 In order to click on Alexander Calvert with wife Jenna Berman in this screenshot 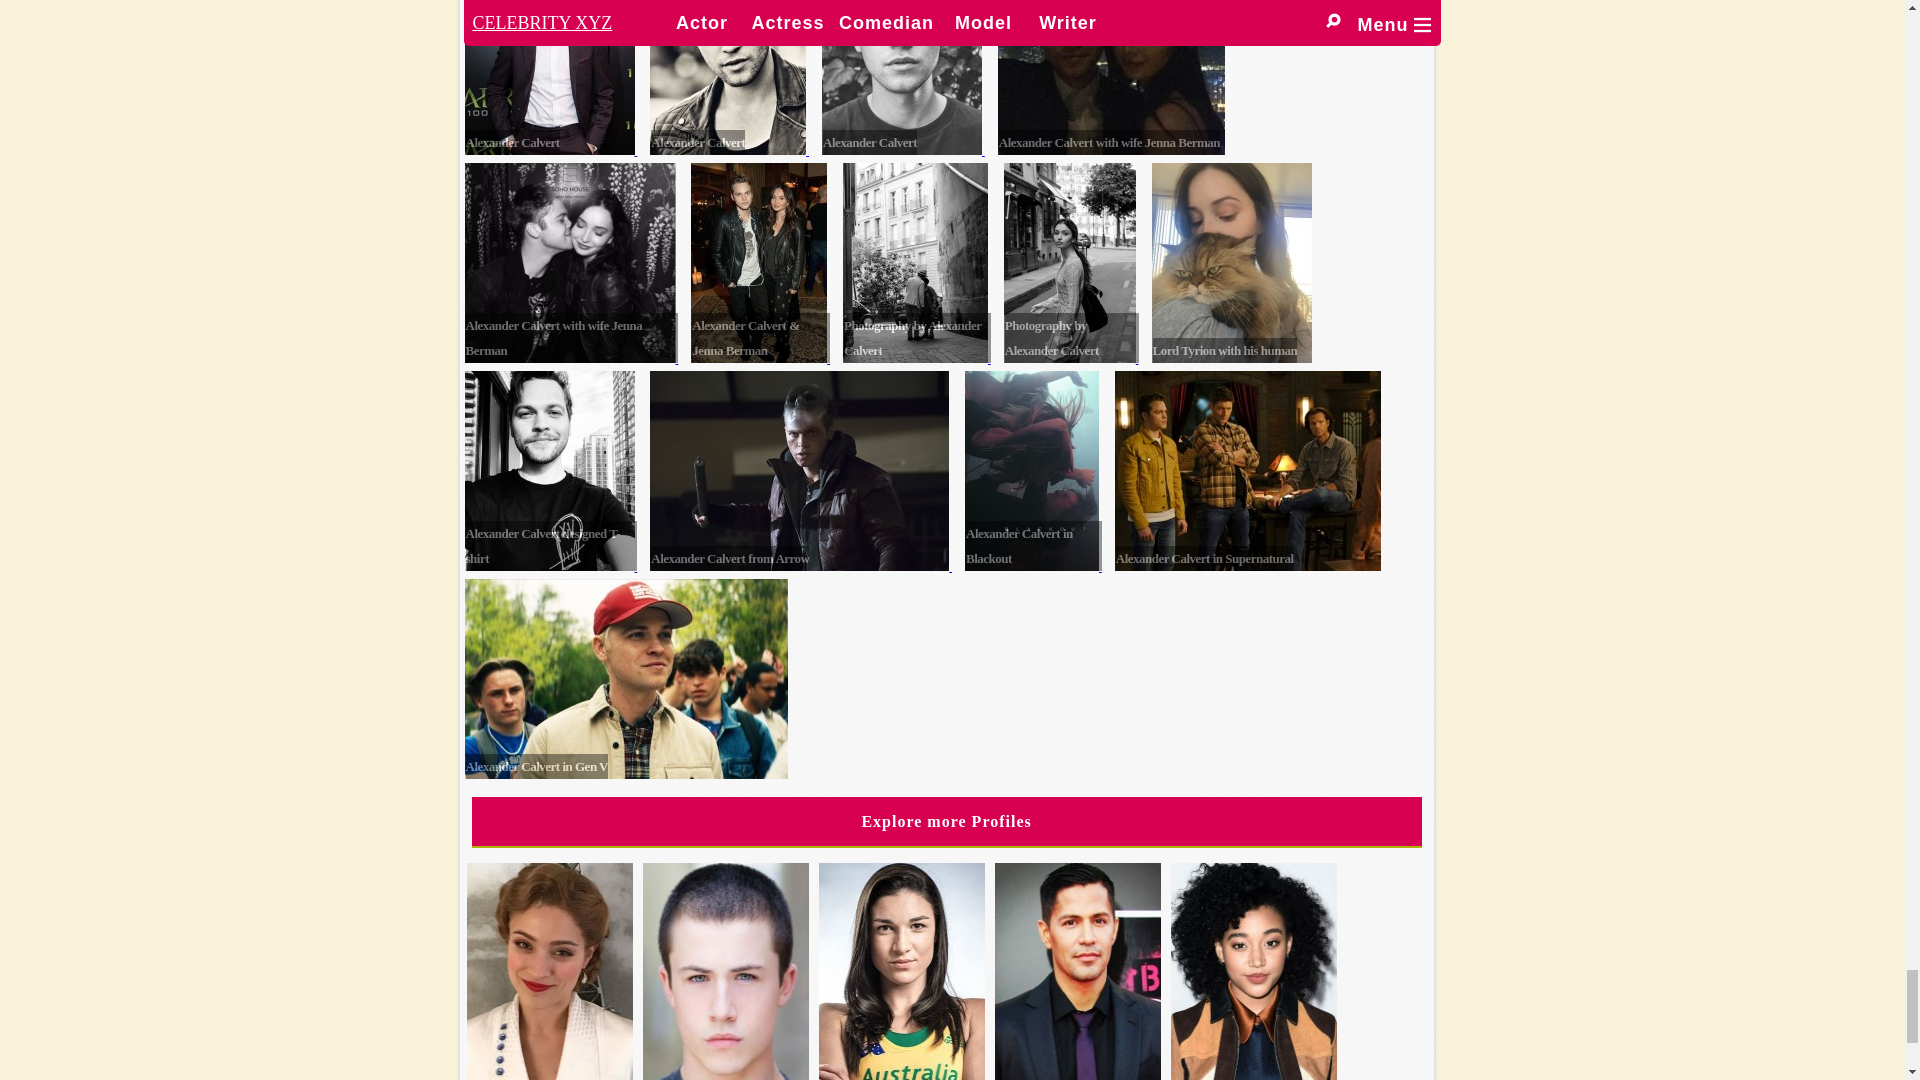, I will do `click(570, 262)`.